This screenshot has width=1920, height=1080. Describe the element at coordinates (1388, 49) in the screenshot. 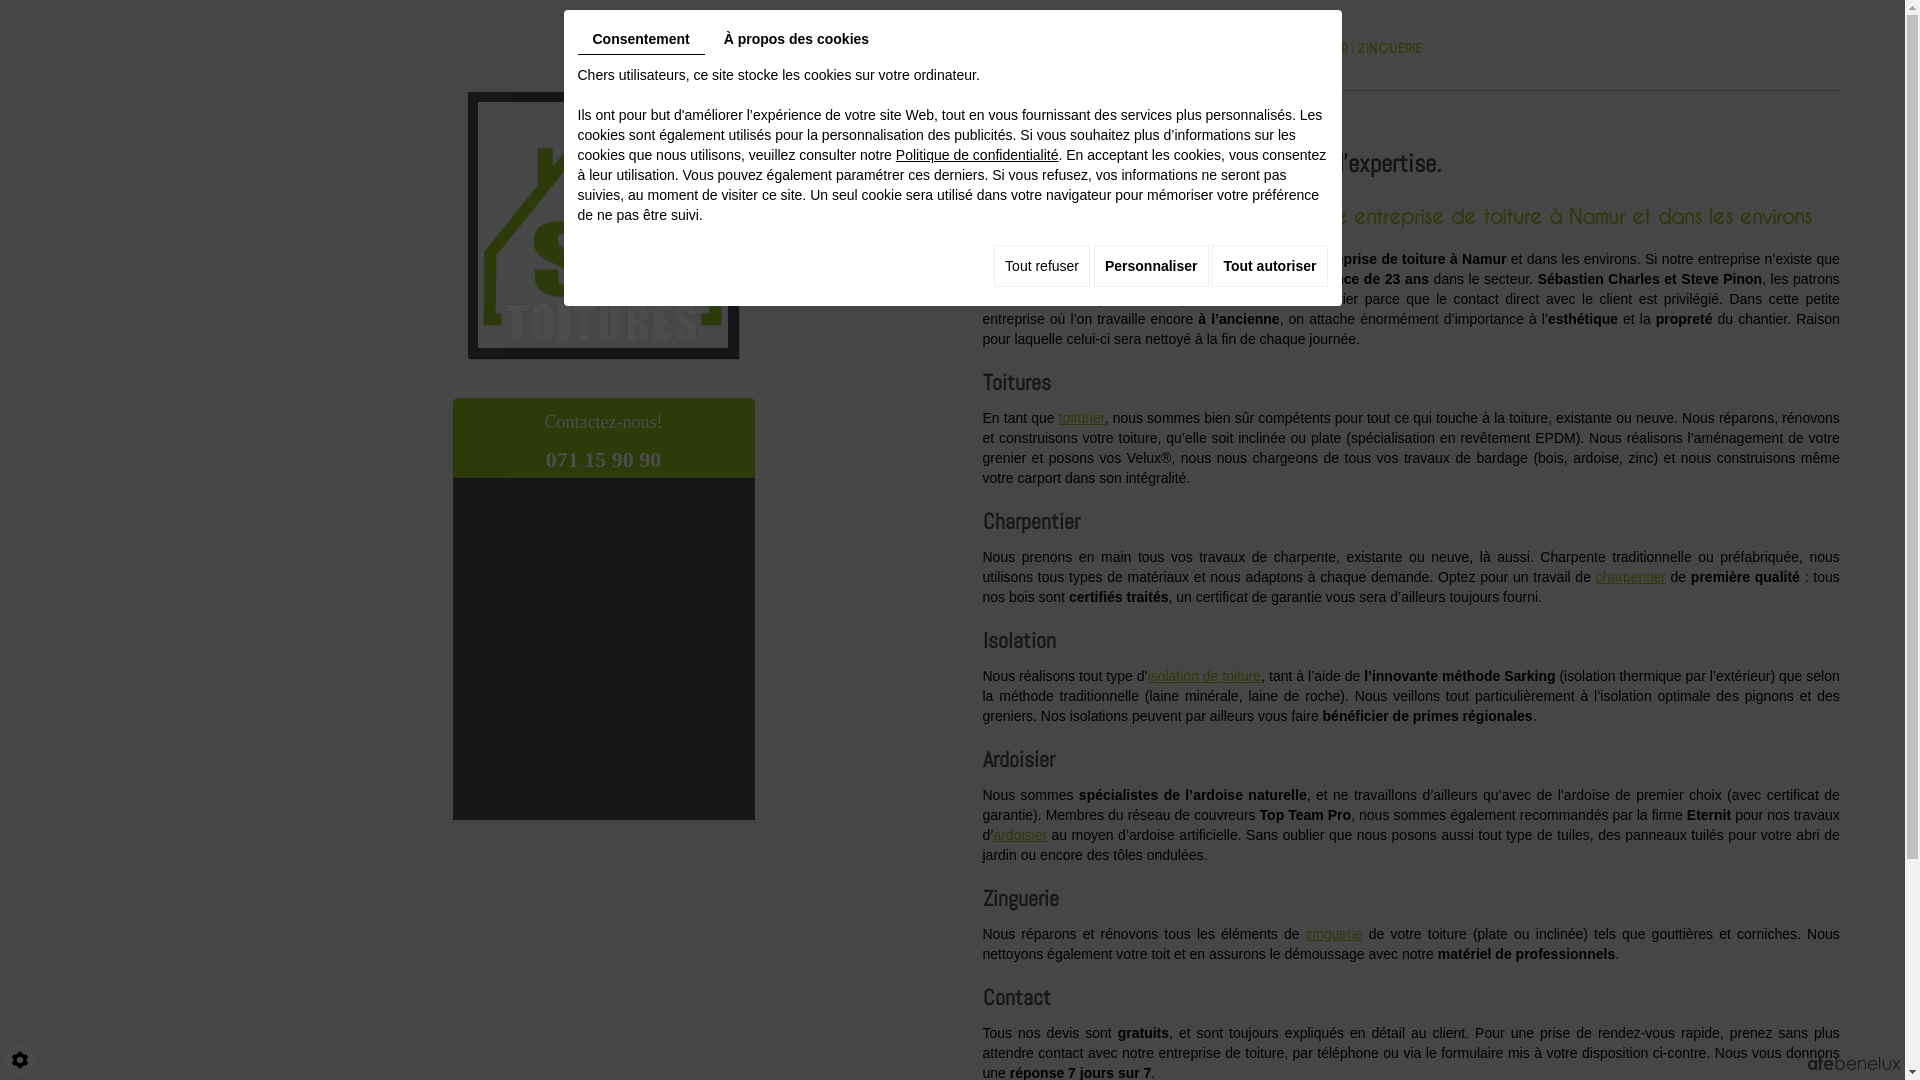

I see `ZINGUERIE` at that location.